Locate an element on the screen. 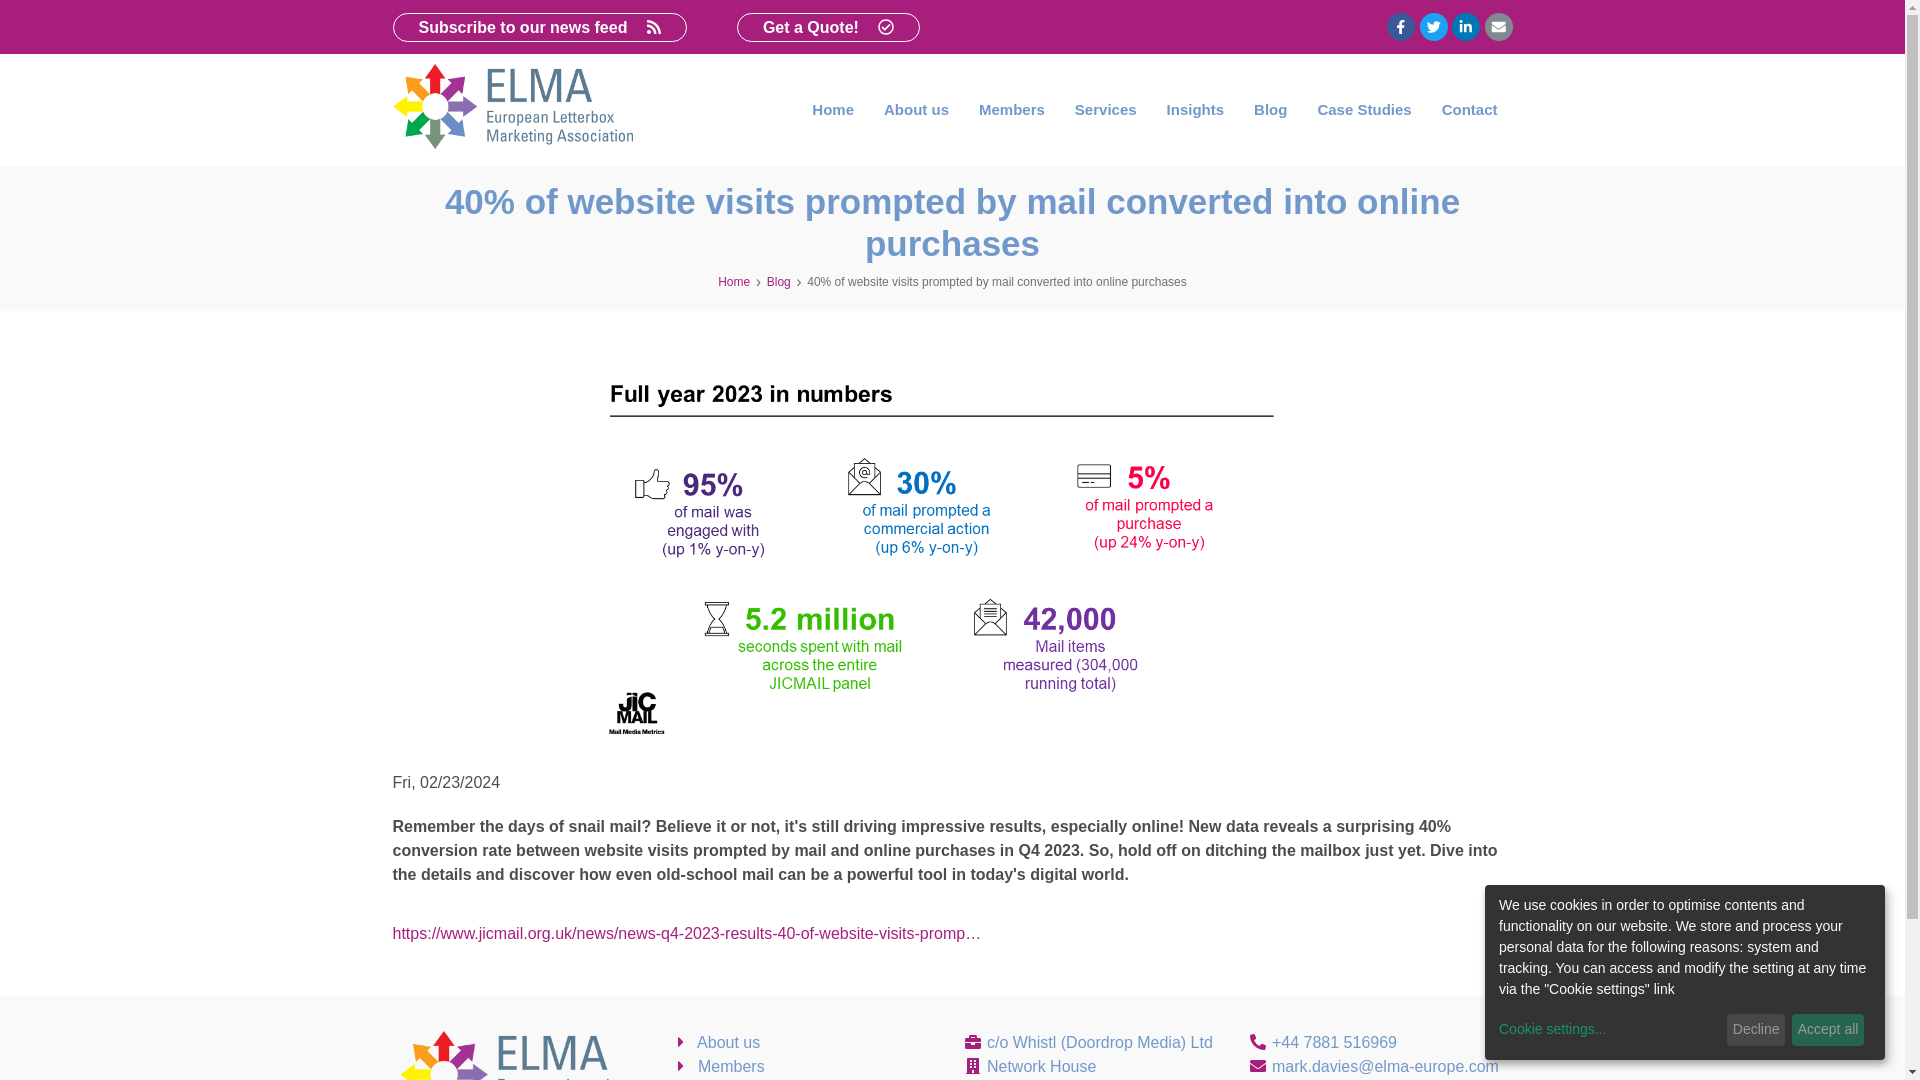  Blog is located at coordinates (1270, 110).